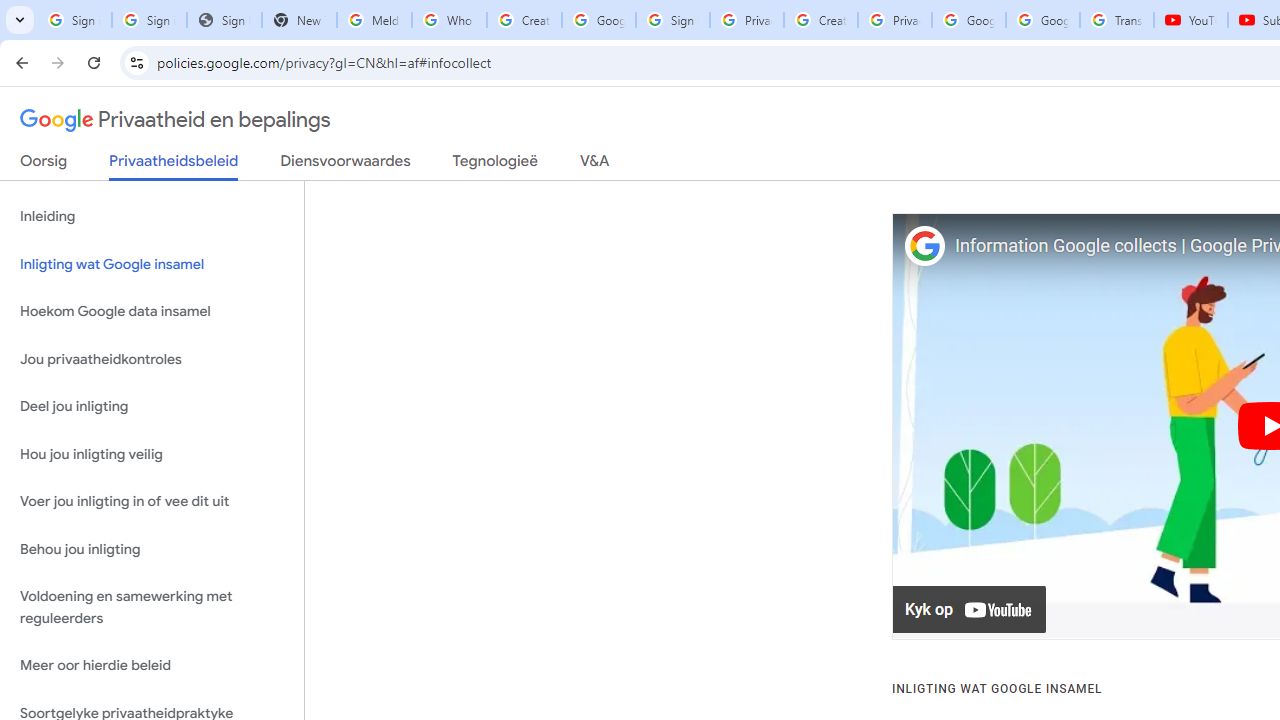  What do you see at coordinates (970, 610) in the screenshot?
I see `Kyk op YouTube` at bounding box center [970, 610].